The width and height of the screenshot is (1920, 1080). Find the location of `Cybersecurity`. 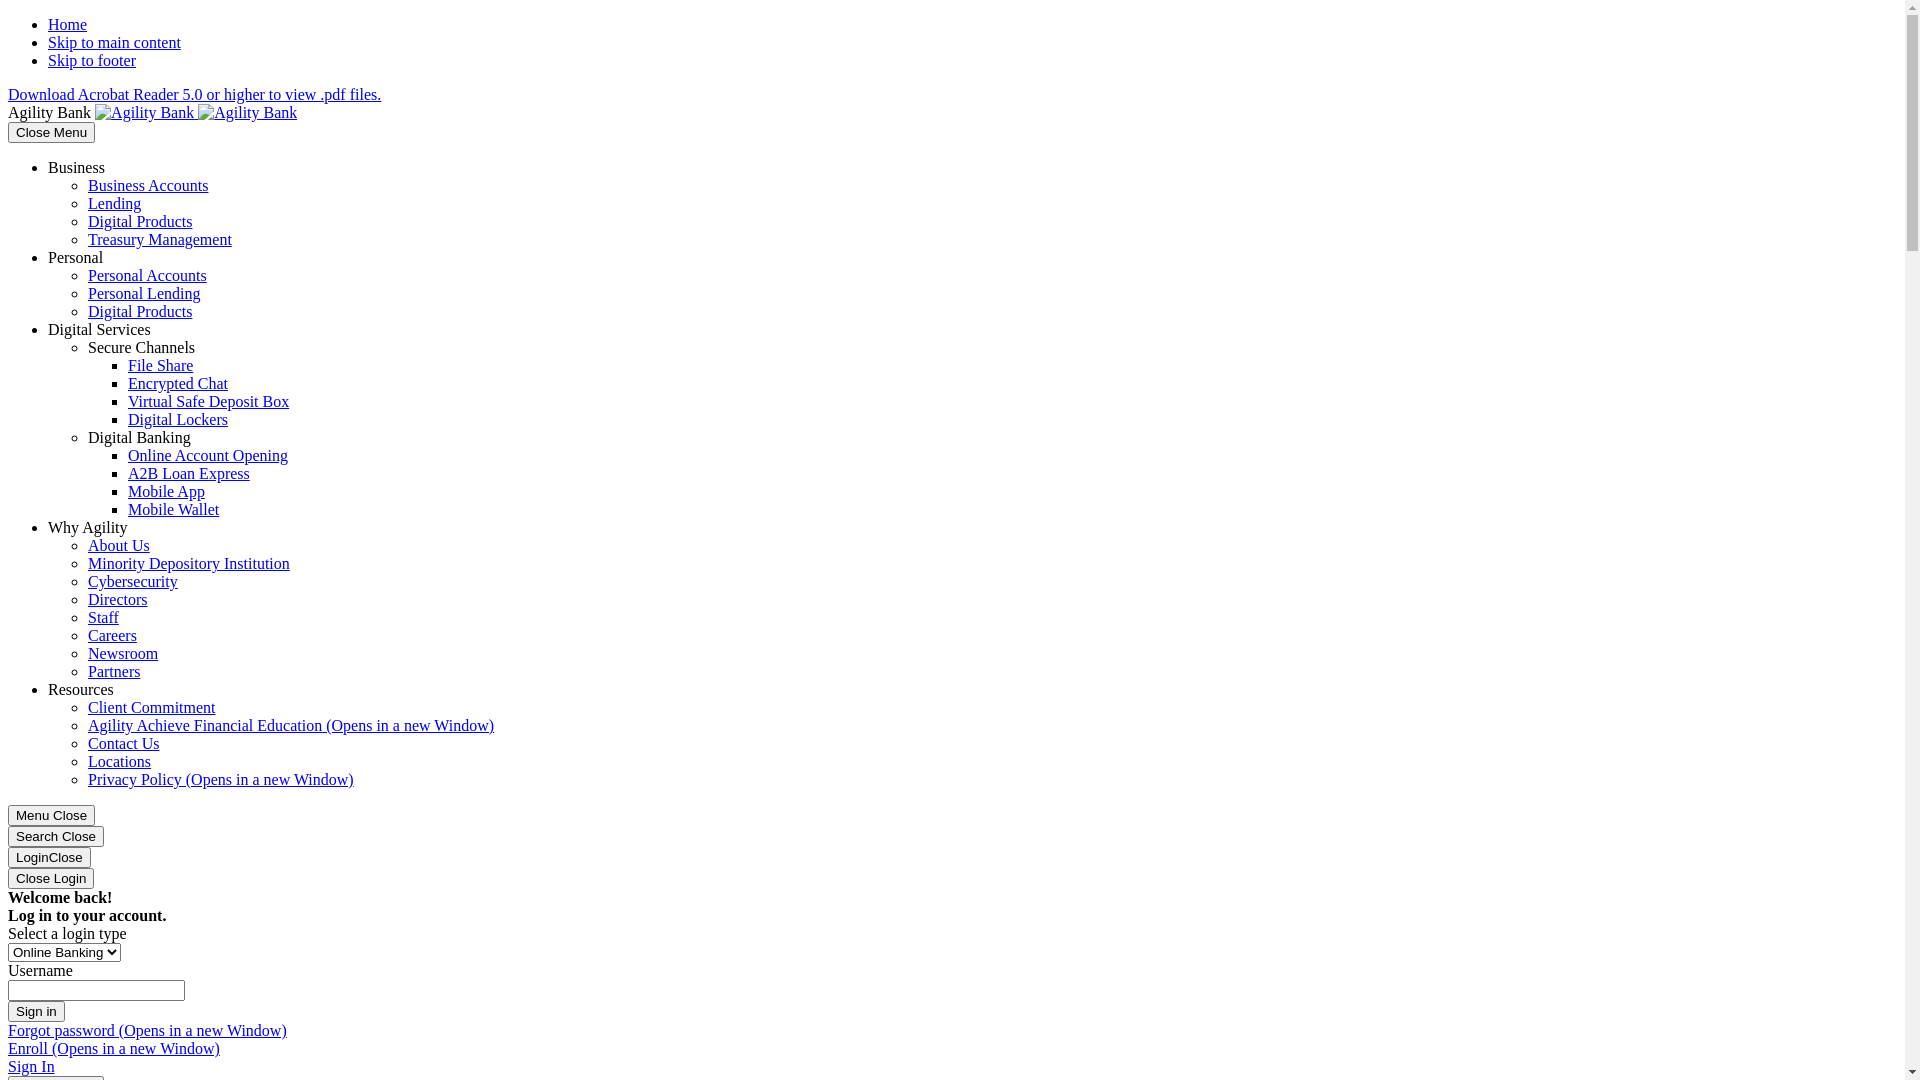

Cybersecurity is located at coordinates (133, 582).